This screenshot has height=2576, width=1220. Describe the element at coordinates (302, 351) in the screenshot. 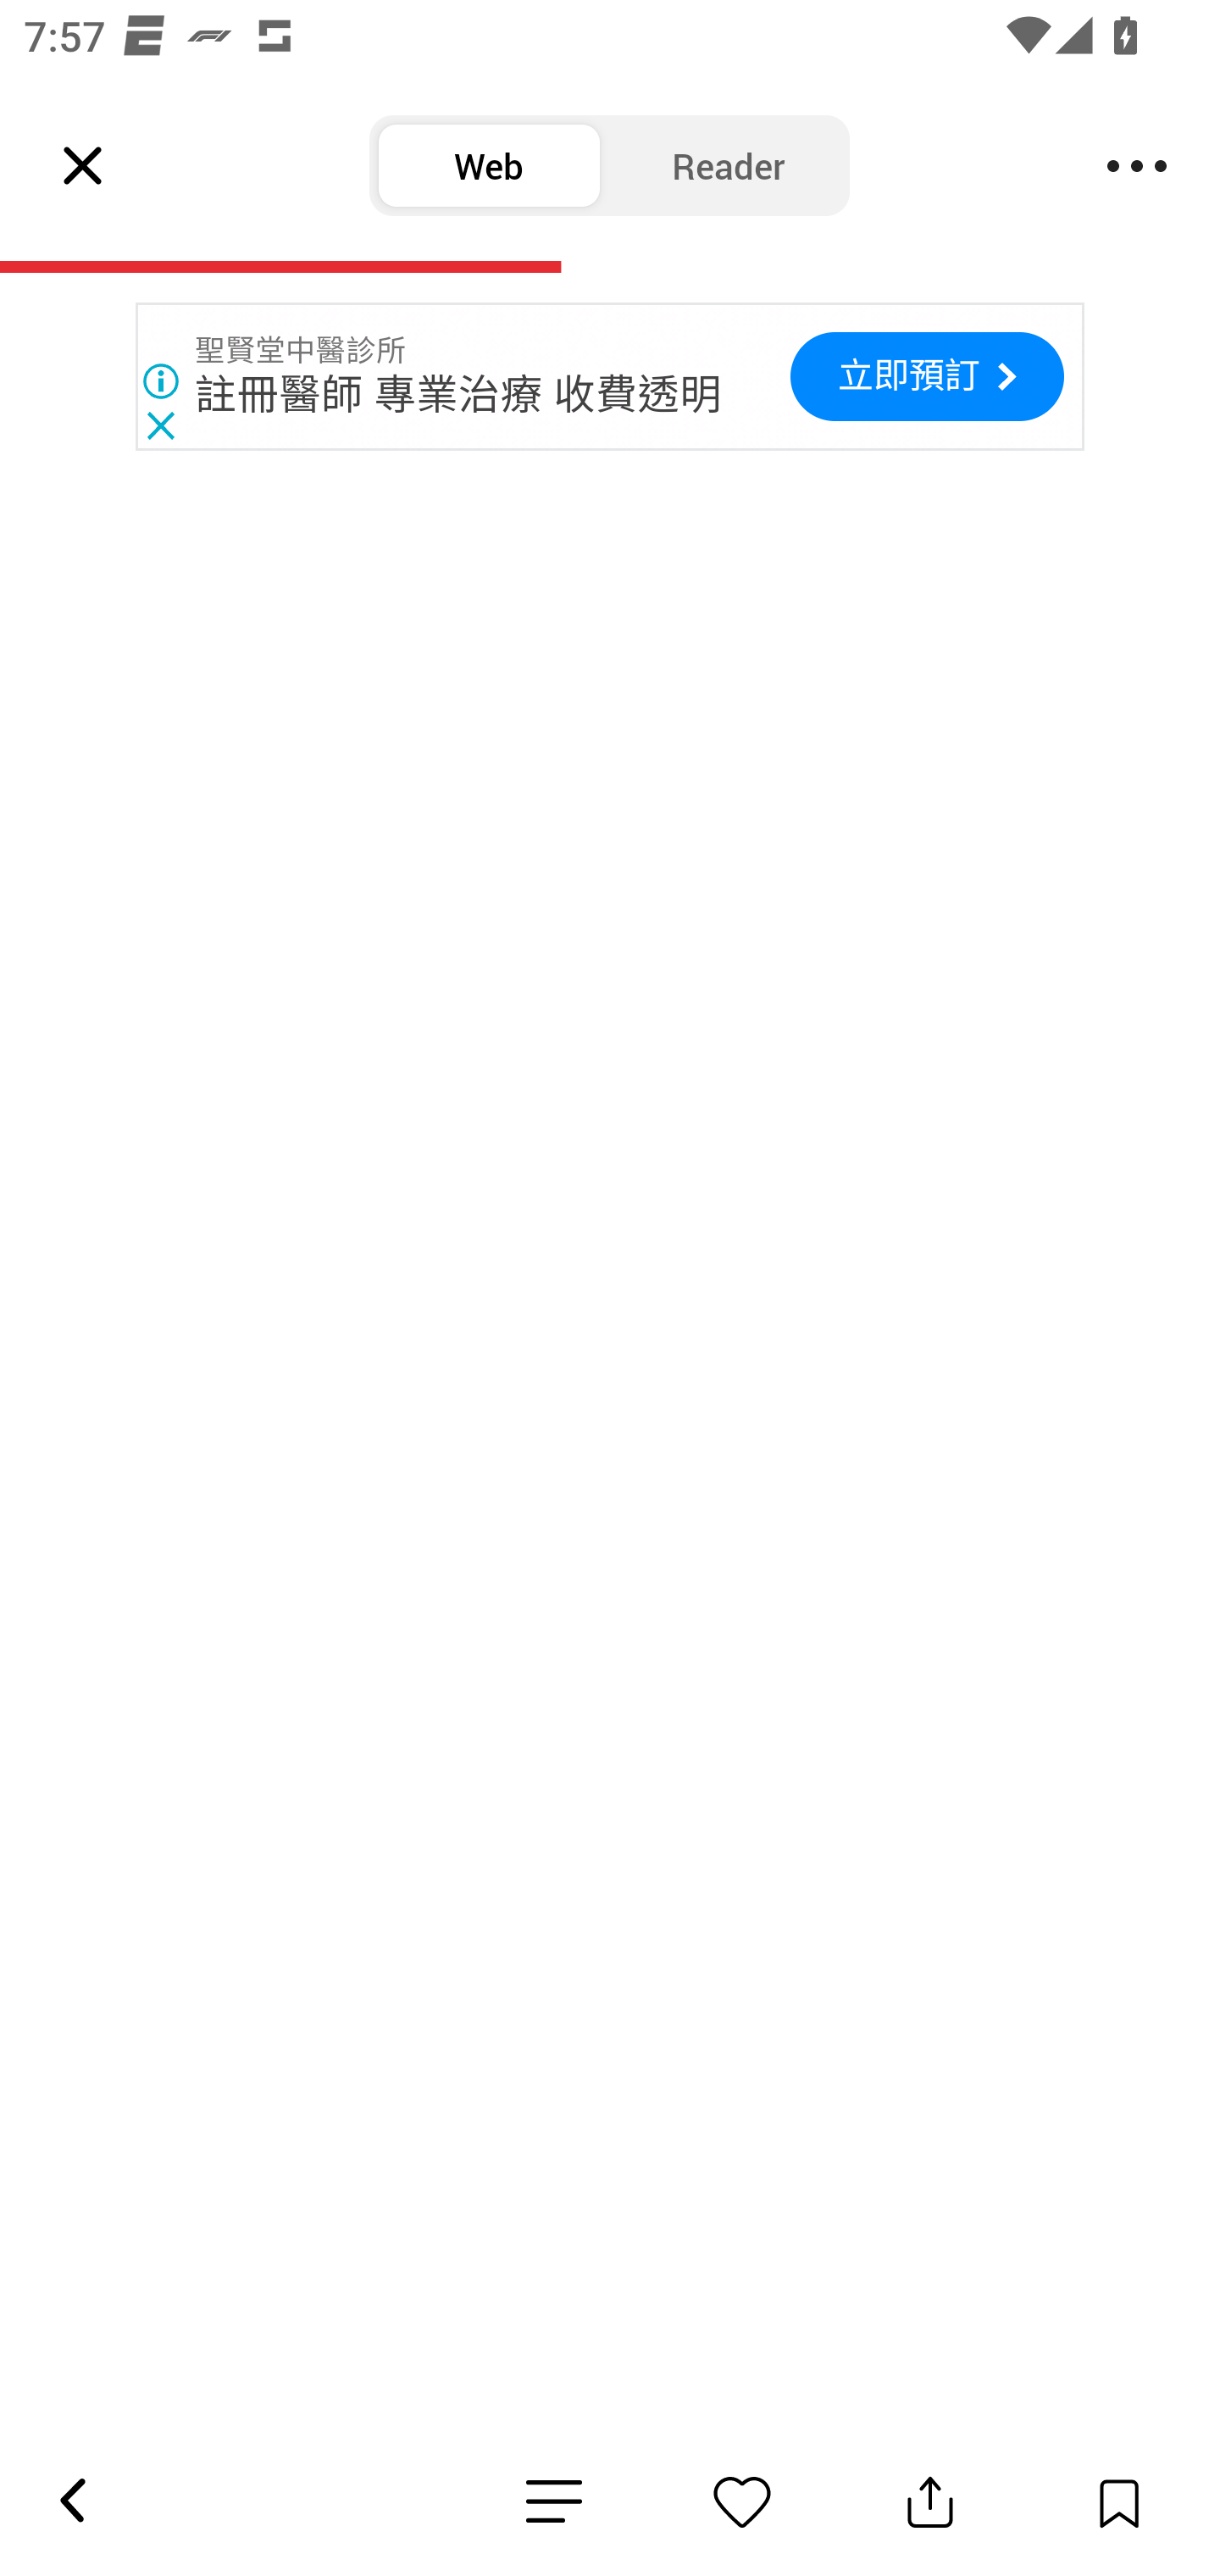

I see `聖賢堂中醫診所` at that location.